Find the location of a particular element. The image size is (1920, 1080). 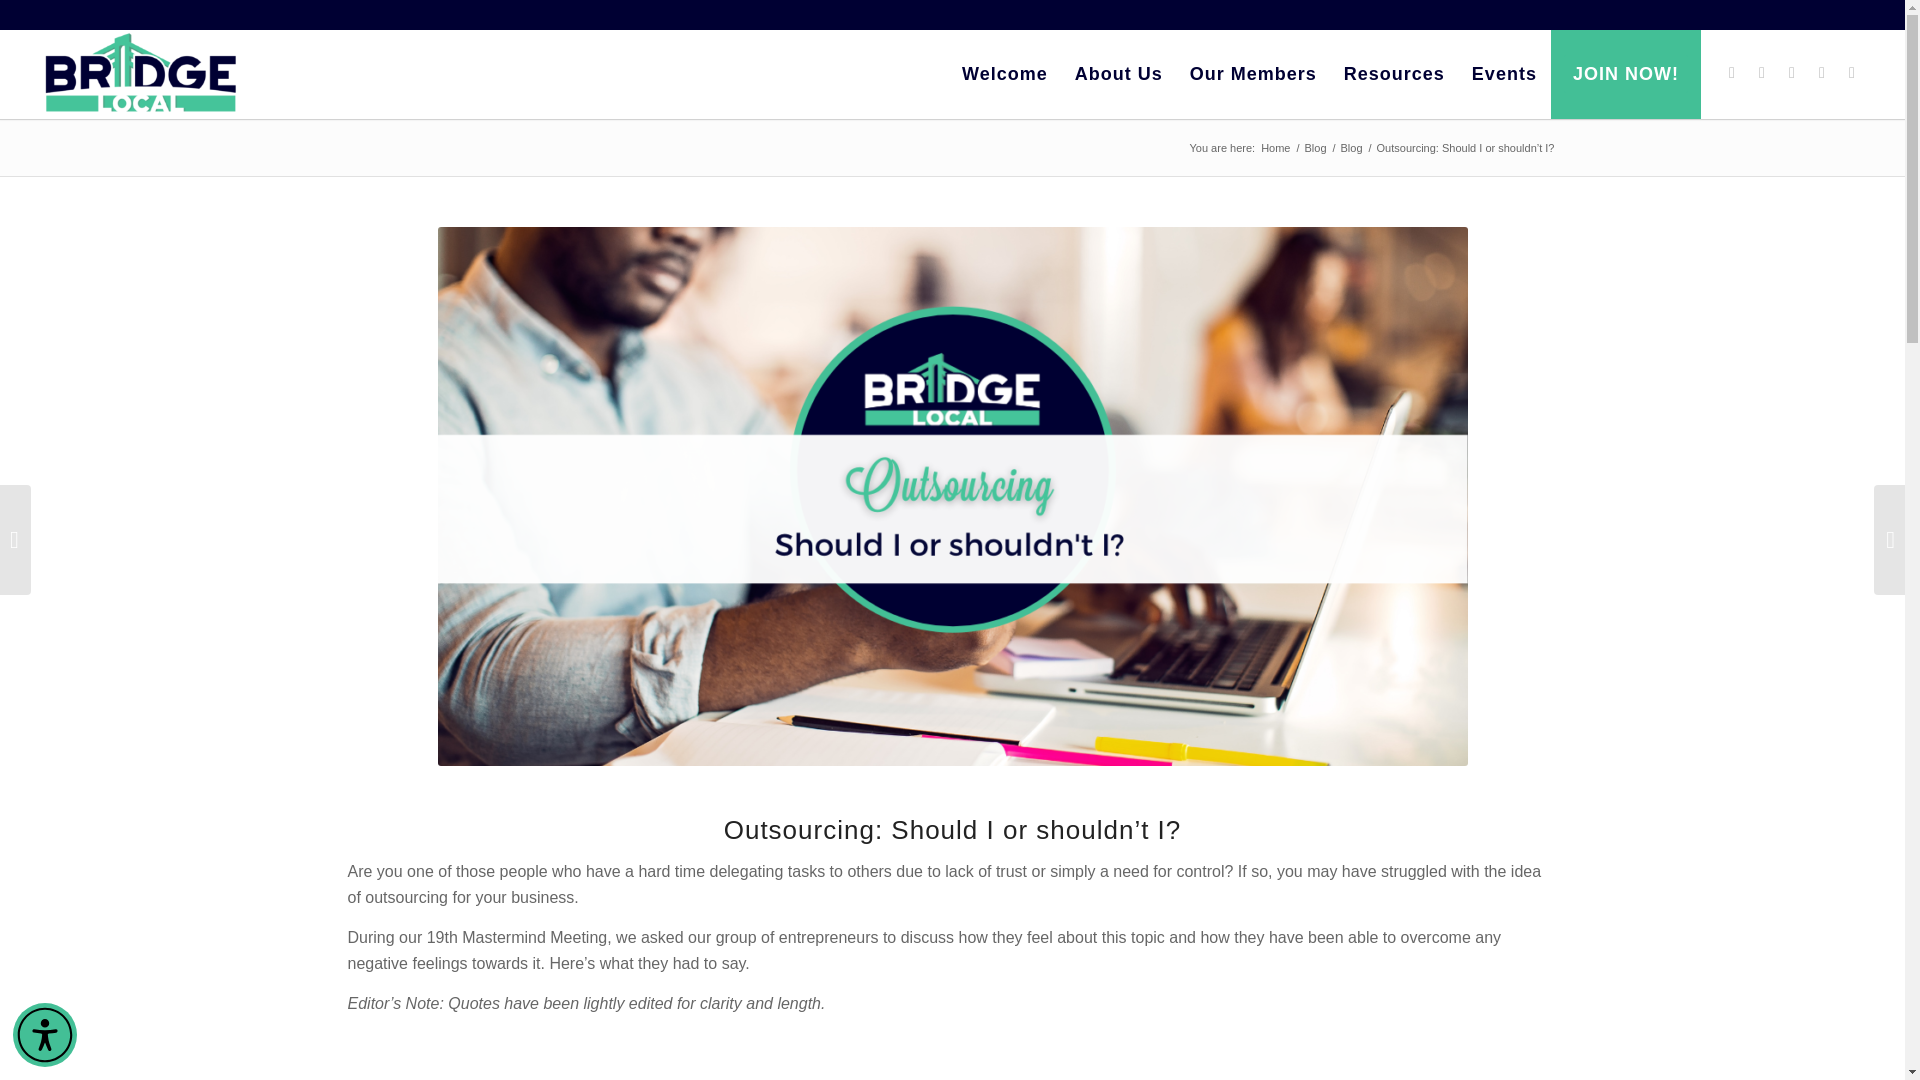

Twitter is located at coordinates (1852, 72).